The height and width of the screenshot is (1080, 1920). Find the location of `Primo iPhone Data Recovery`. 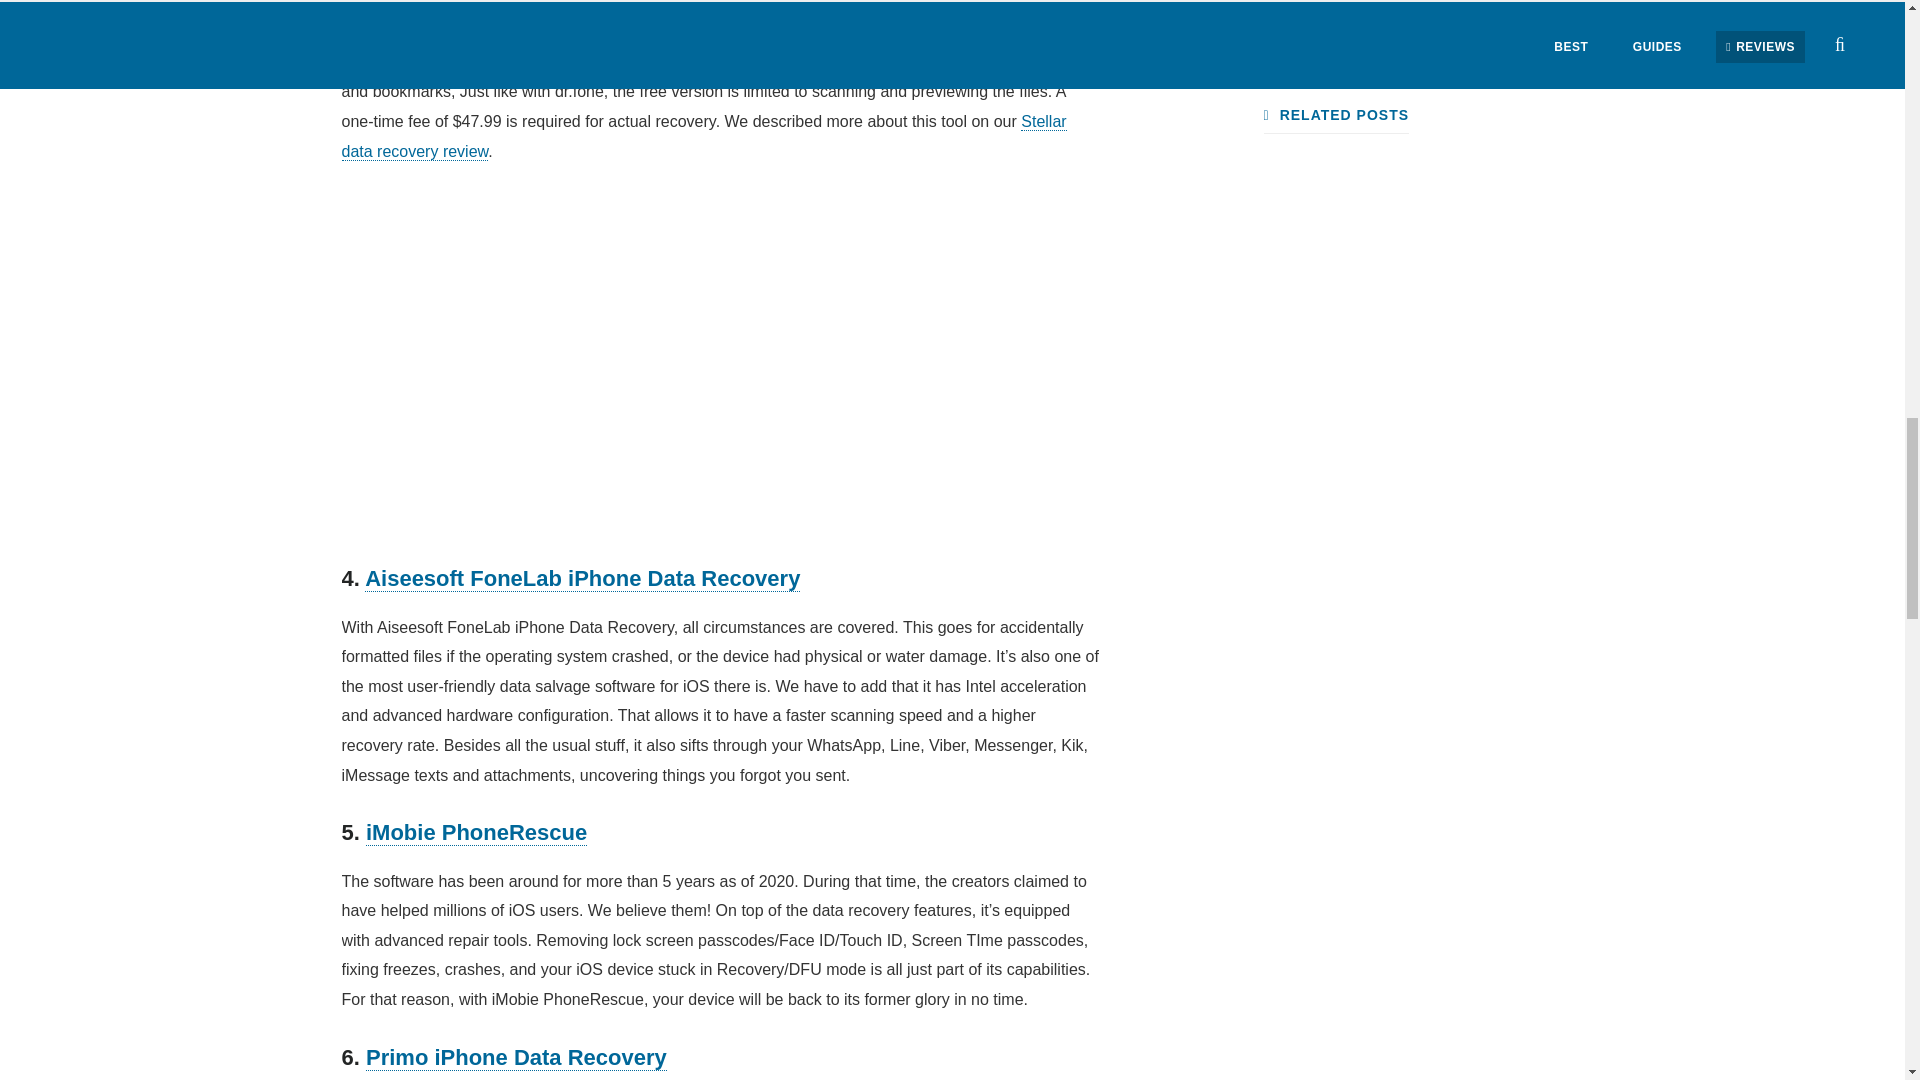

Primo iPhone Data Recovery is located at coordinates (516, 1057).